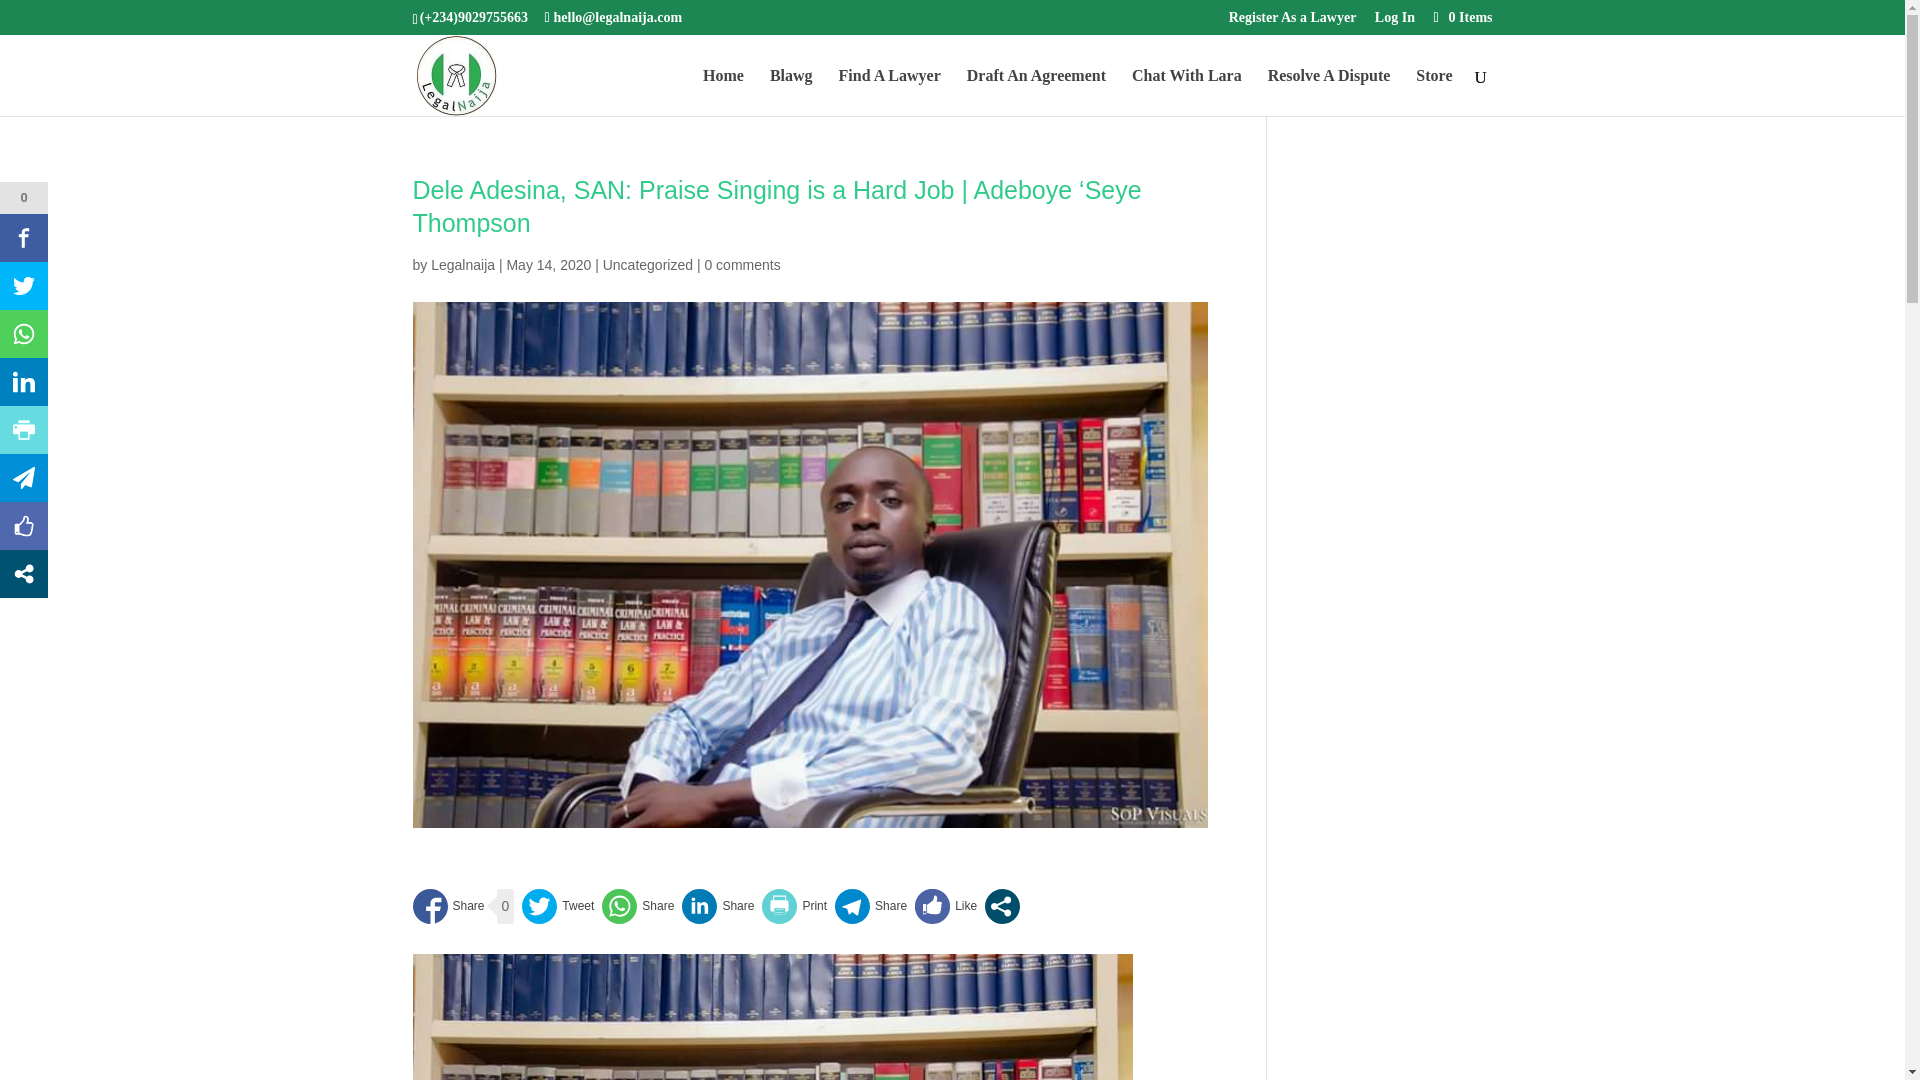  What do you see at coordinates (448, 906) in the screenshot?
I see `Share on Facebook` at bounding box center [448, 906].